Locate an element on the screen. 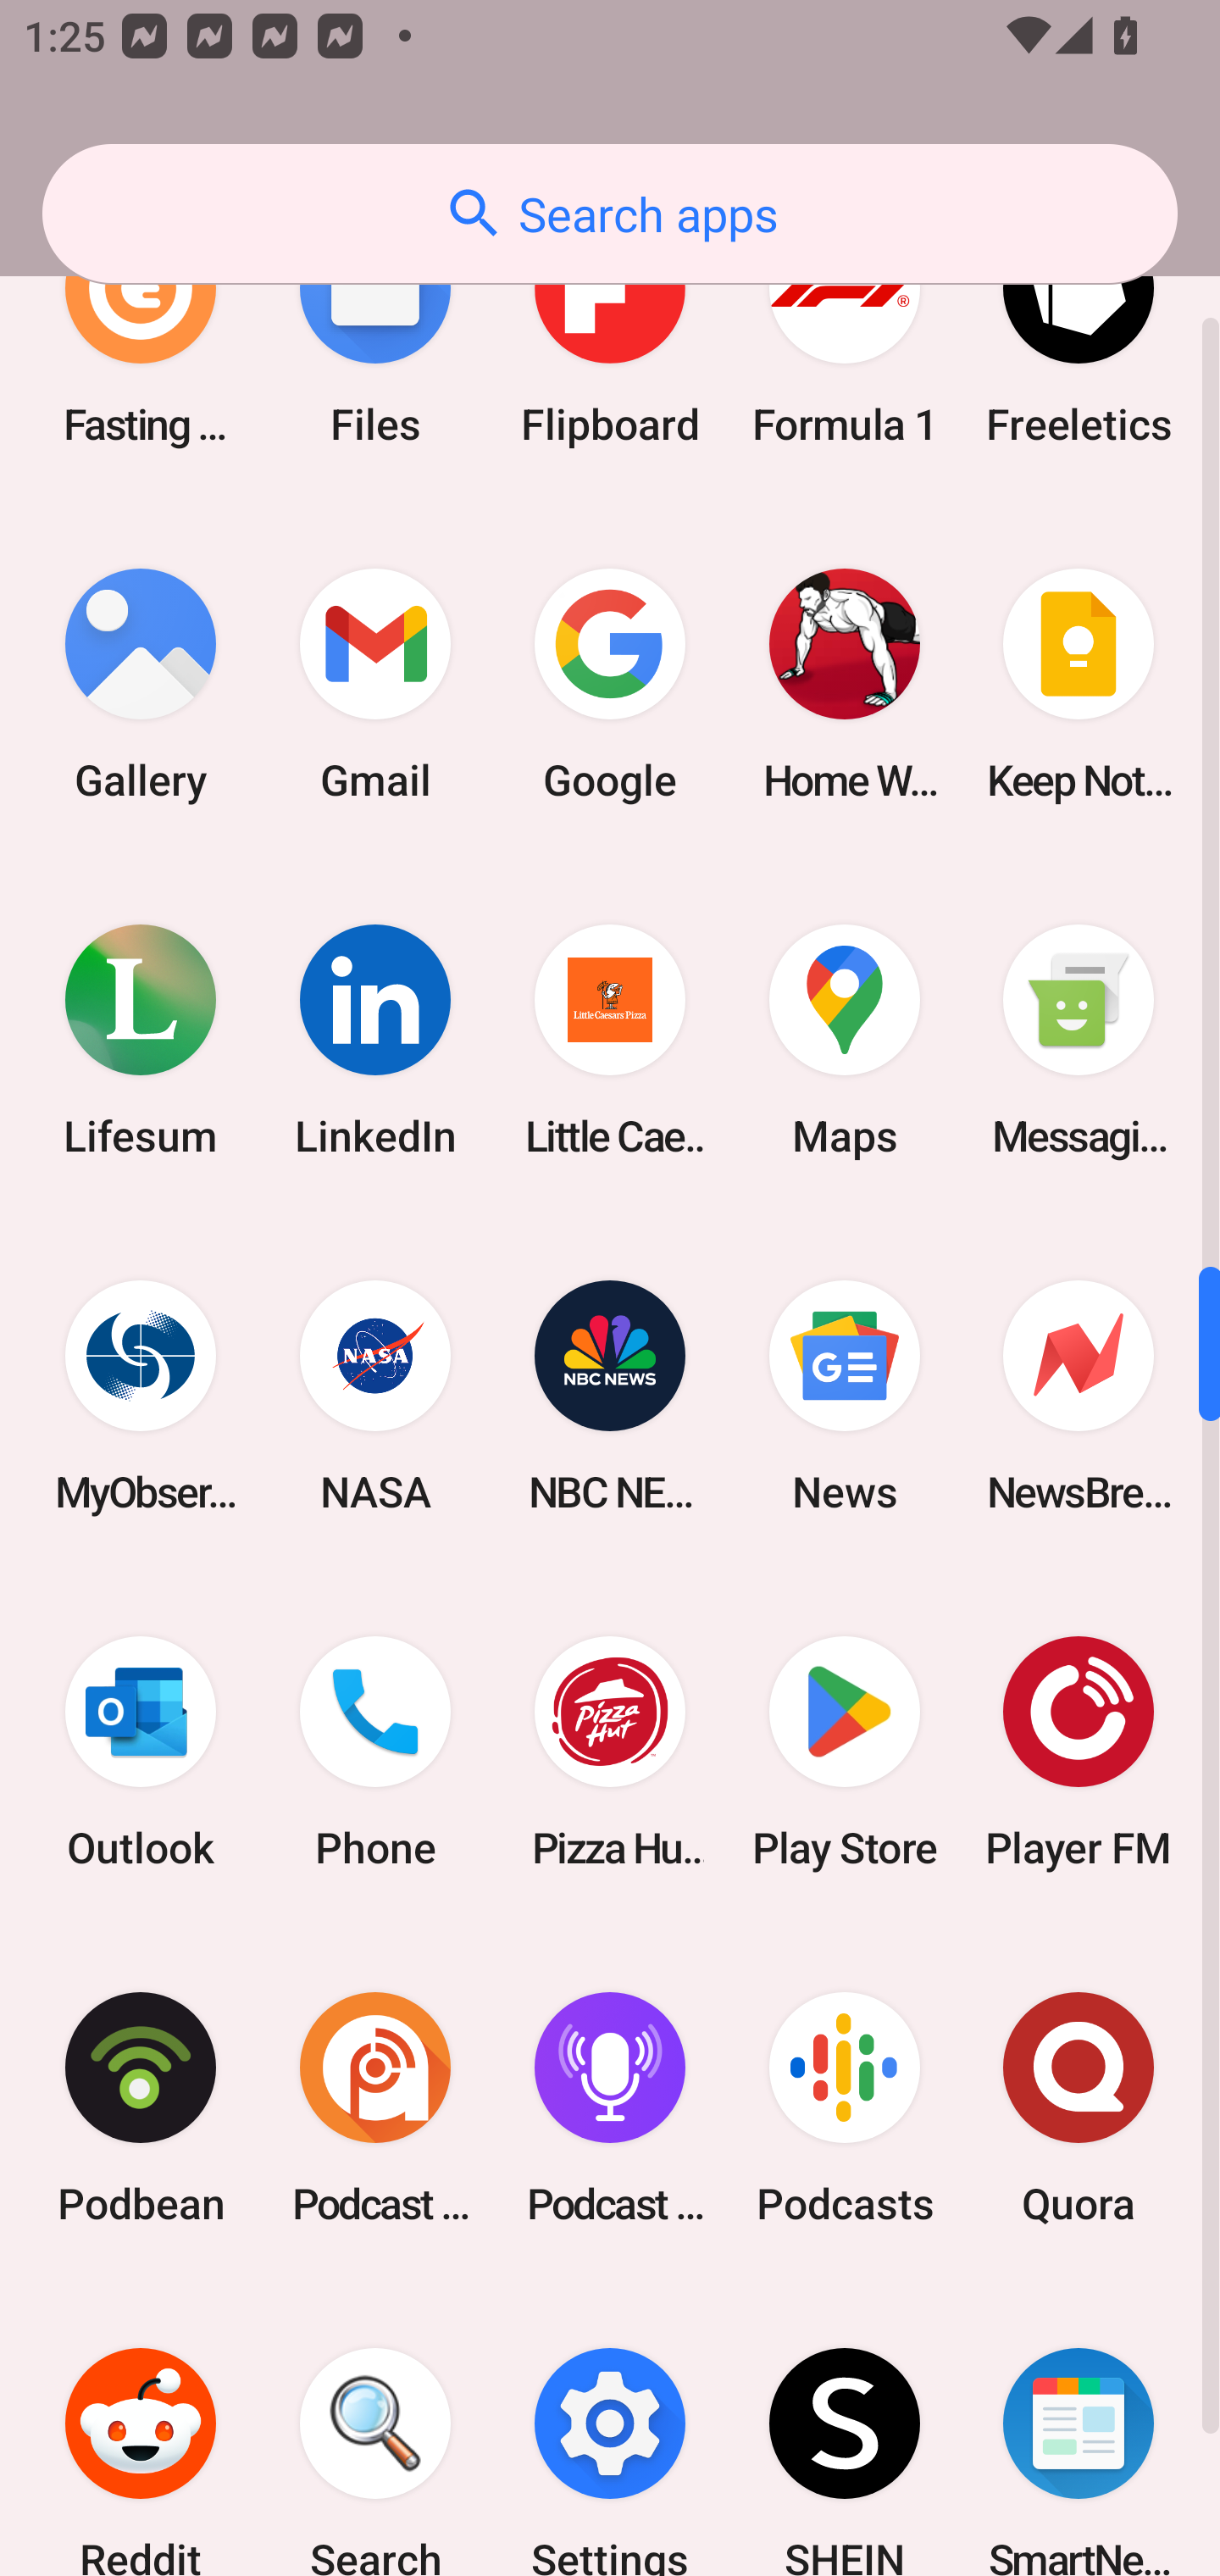 The image size is (1220, 2576). Flipboard is located at coordinates (610, 338).